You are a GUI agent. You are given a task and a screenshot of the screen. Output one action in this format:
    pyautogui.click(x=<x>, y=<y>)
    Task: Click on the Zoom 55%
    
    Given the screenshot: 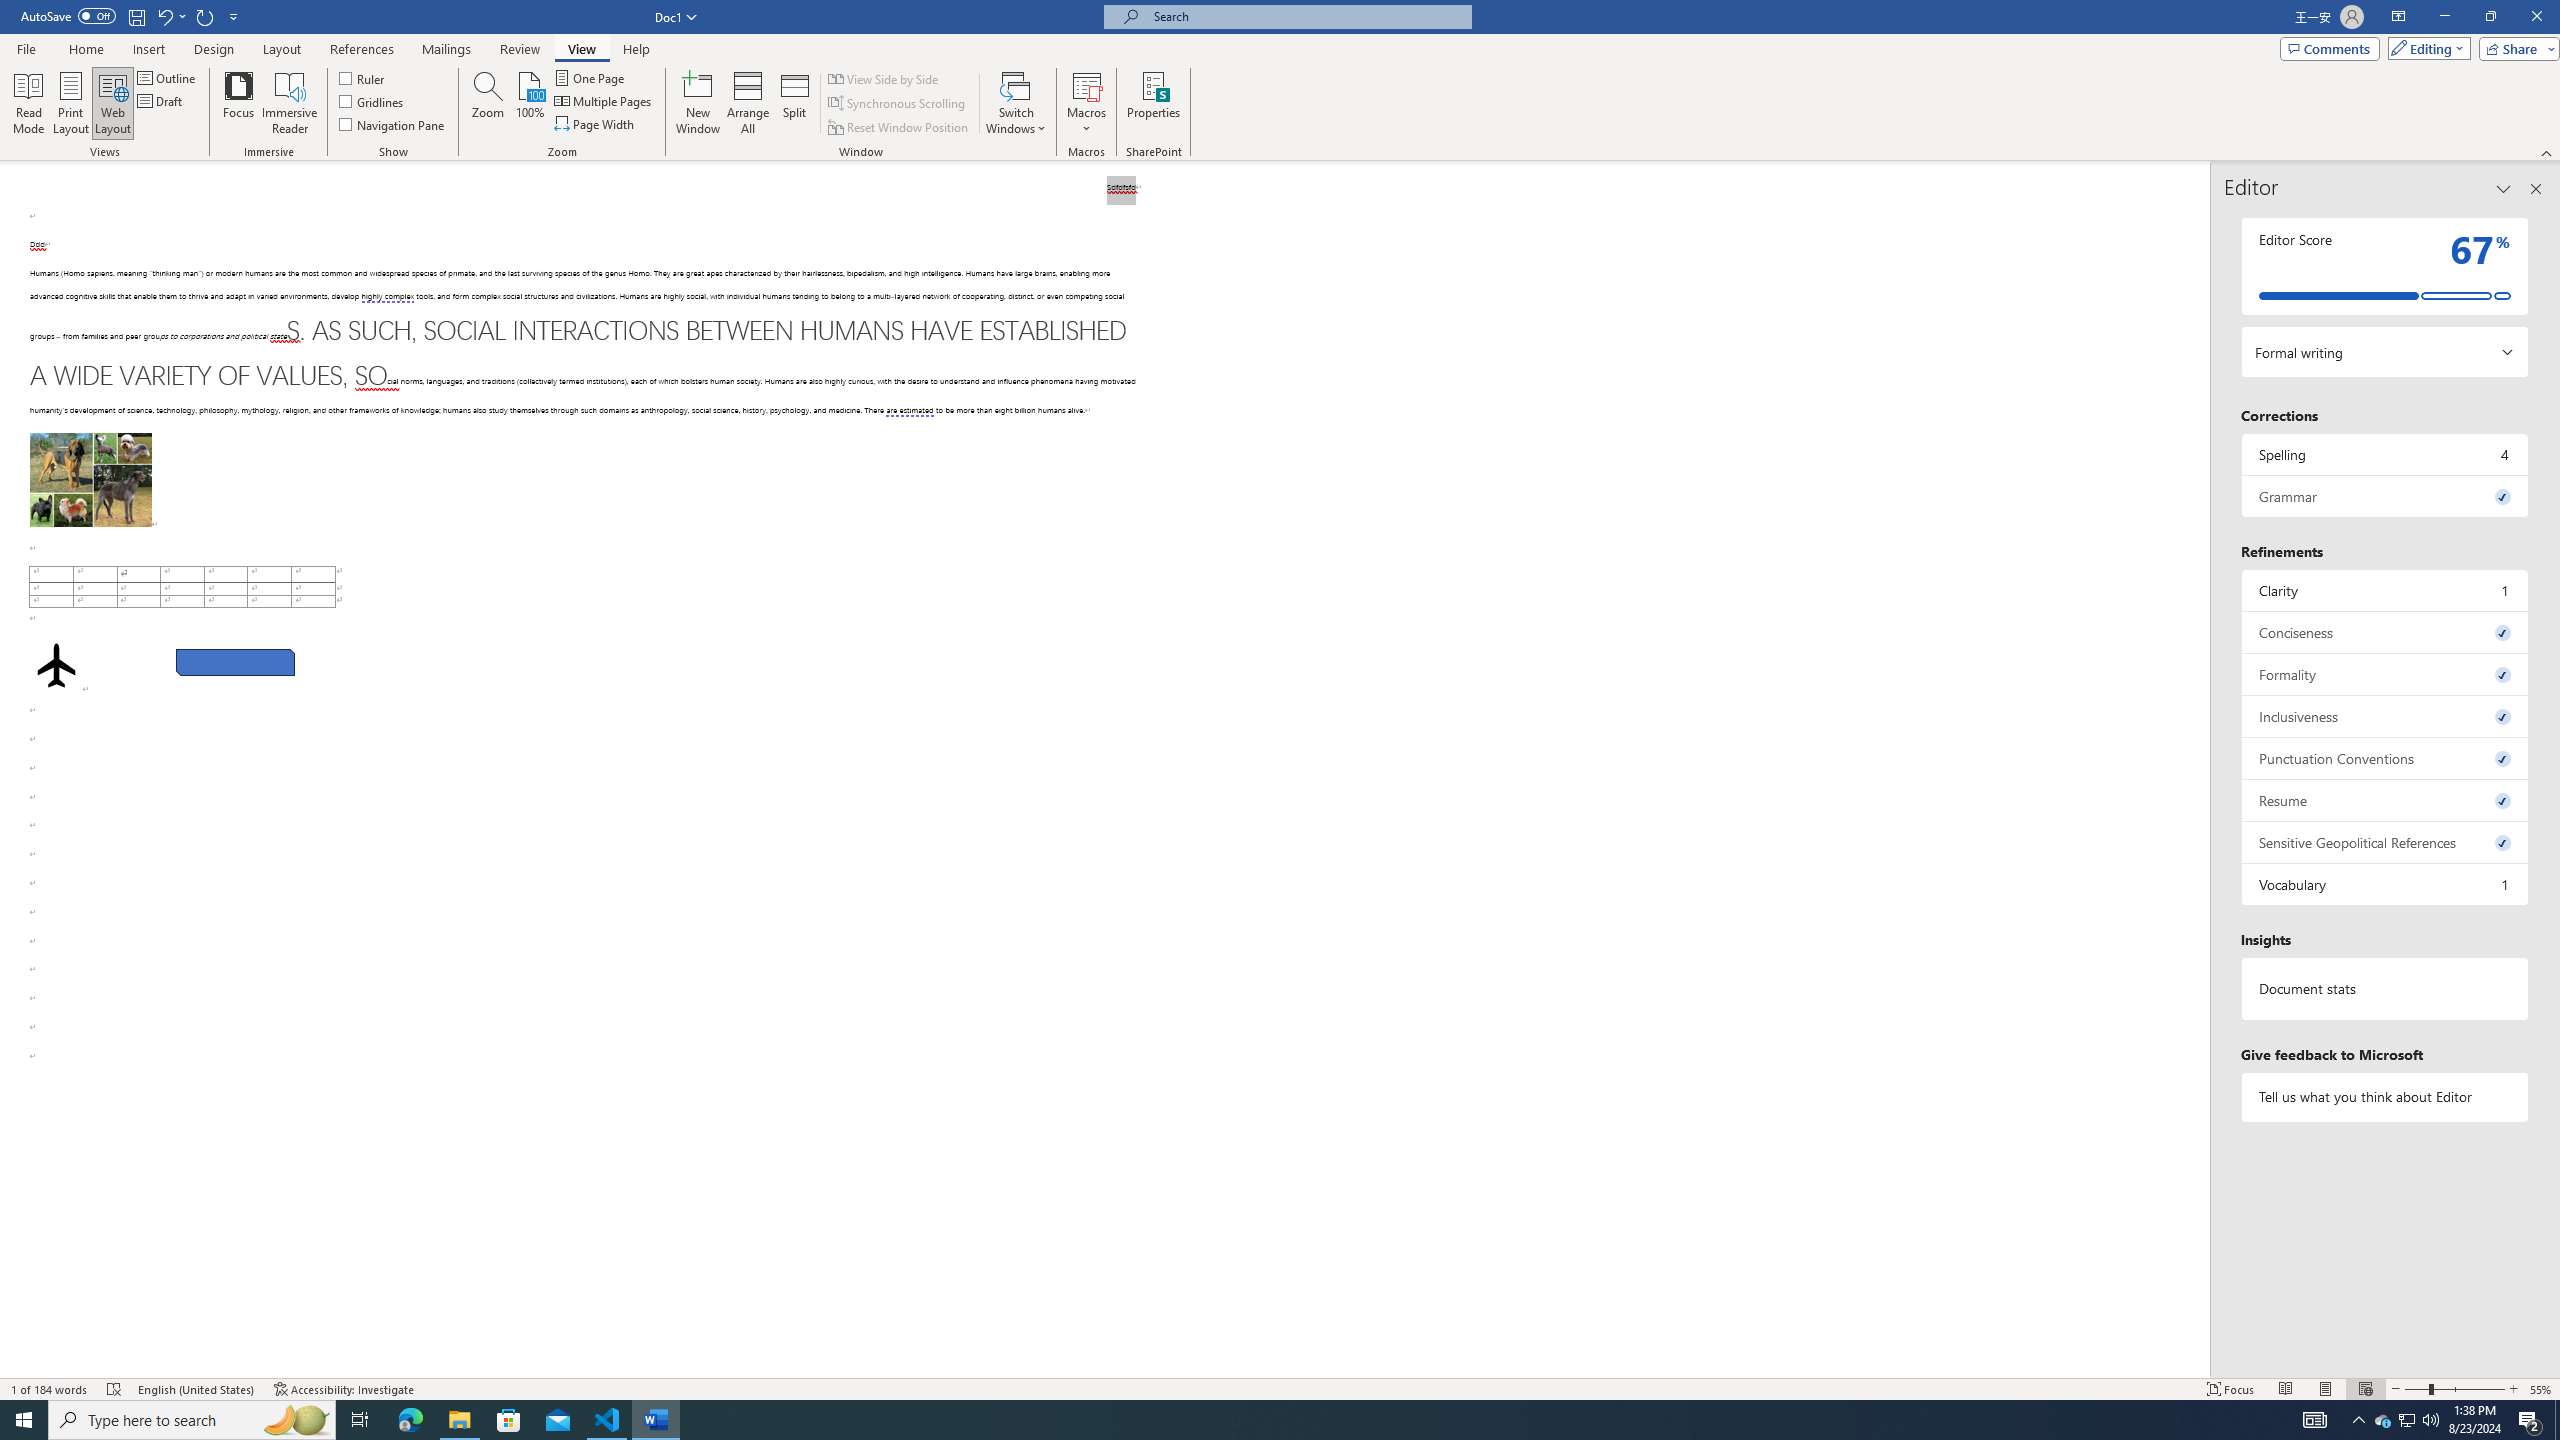 What is the action you would take?
    pyautogui.click(x=2542, y=1389)
    